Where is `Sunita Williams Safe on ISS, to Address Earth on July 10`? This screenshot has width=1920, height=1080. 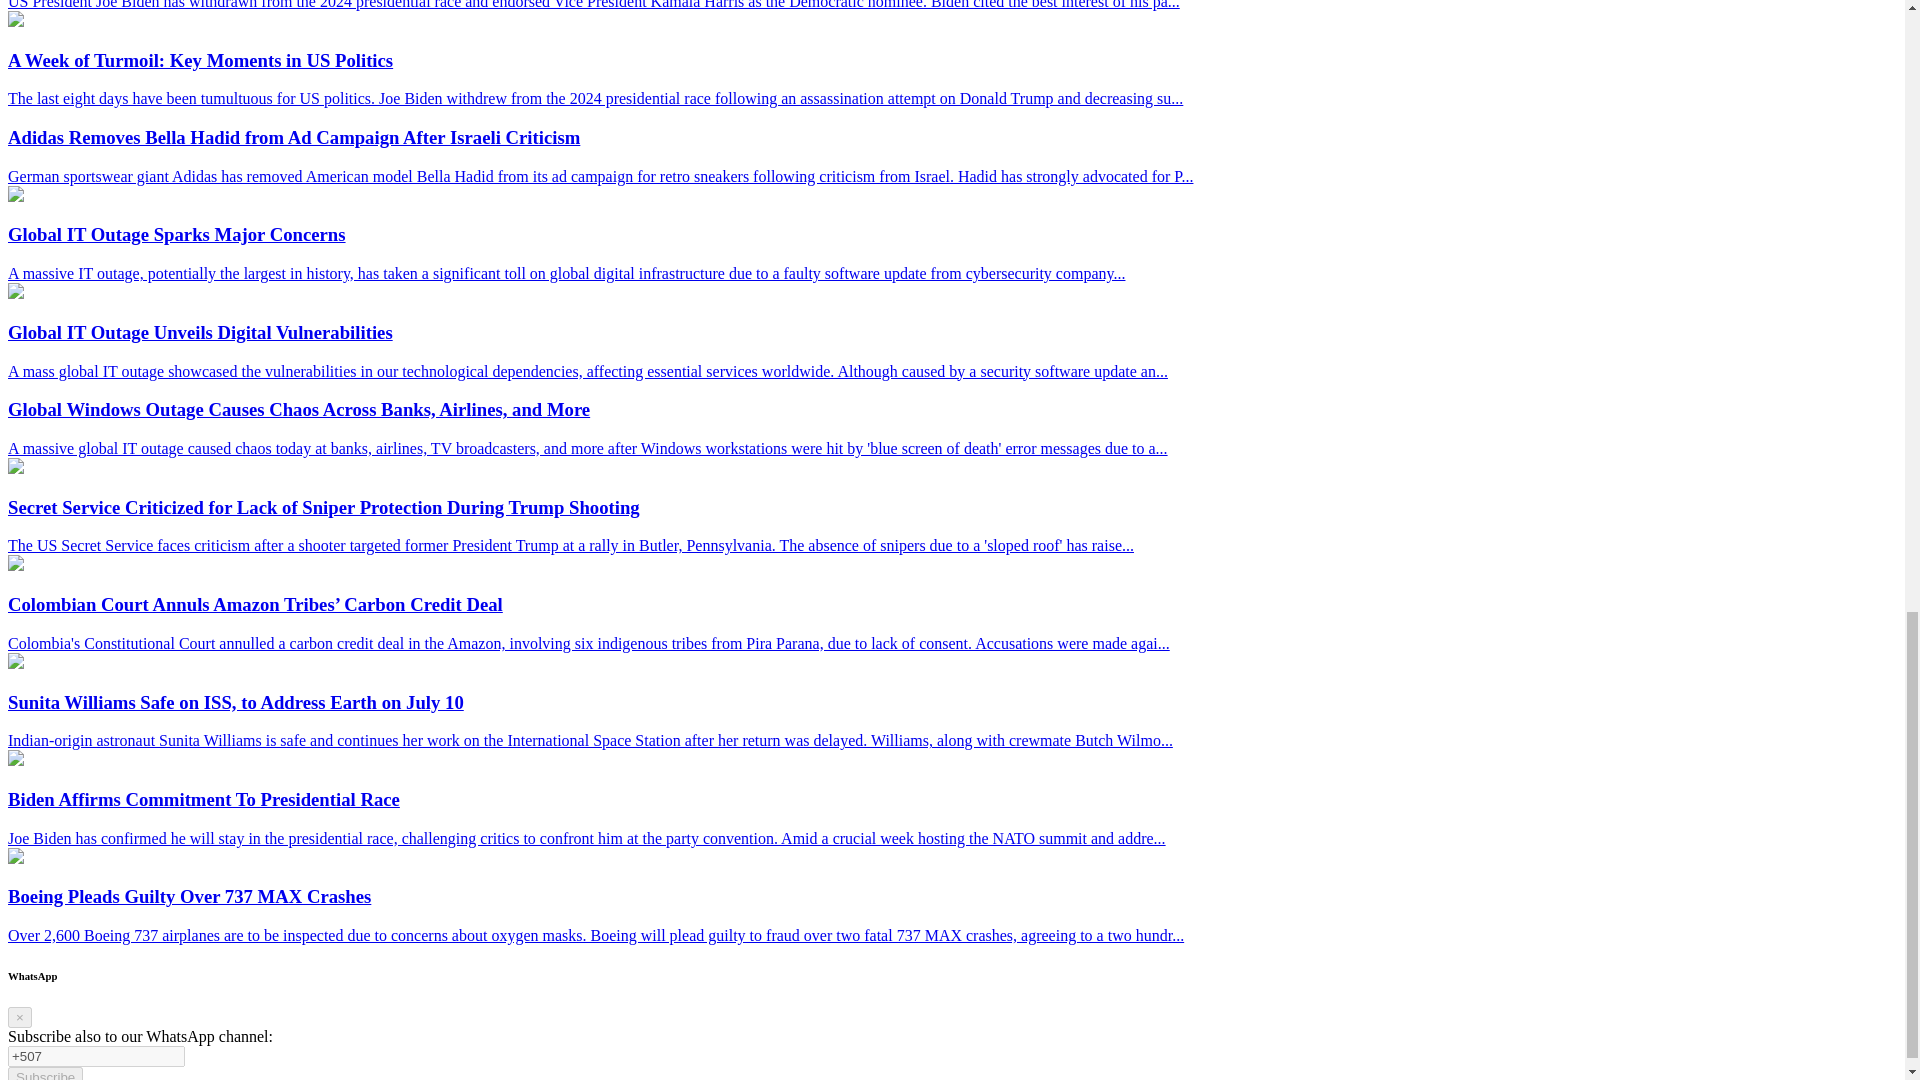
Sunita Williams Safe on ISS, to Address Earth on July 10 is located at coordinates (15, 662).